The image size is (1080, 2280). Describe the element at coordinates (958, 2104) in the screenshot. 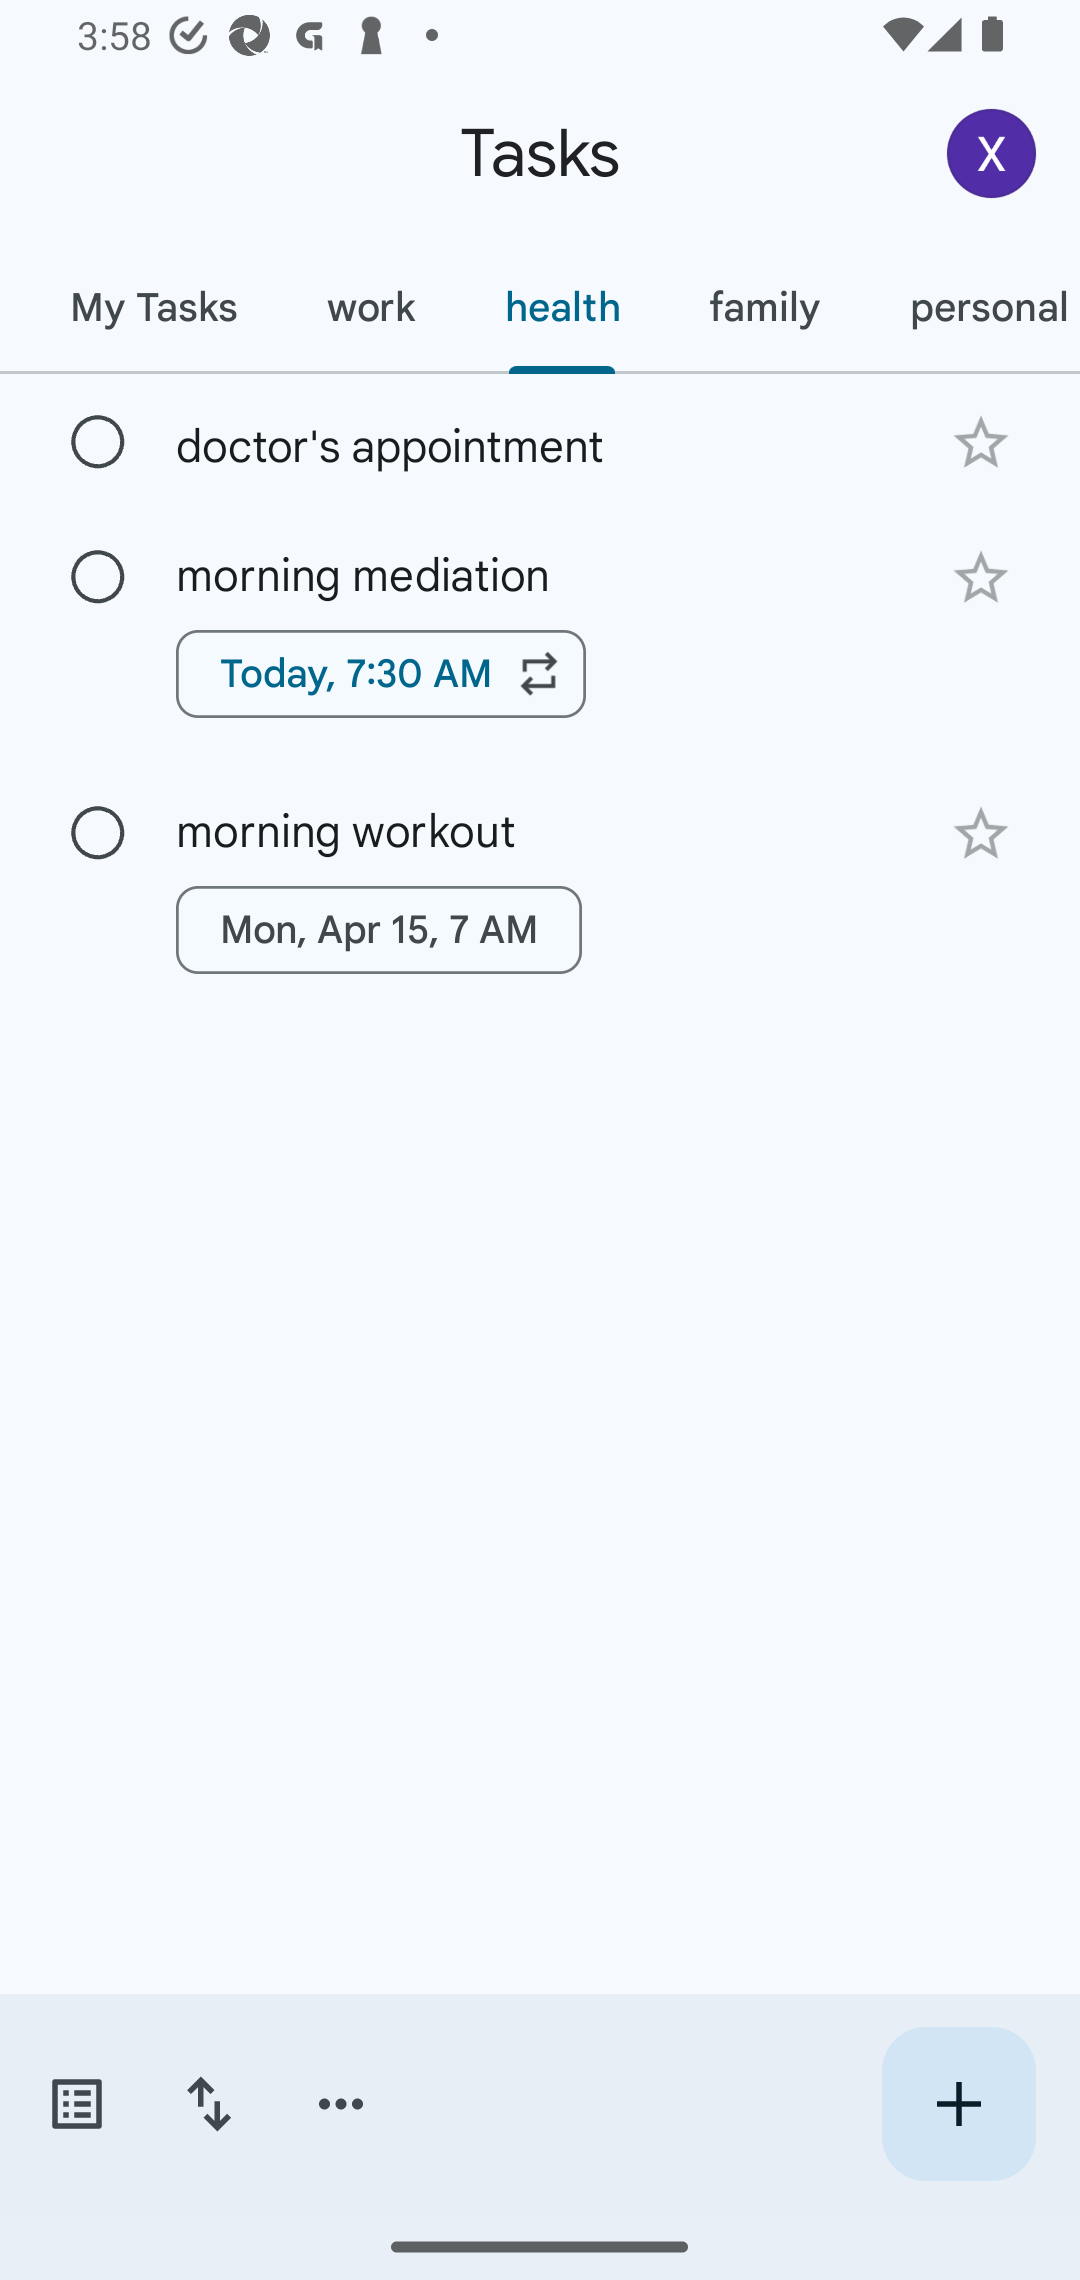

I see `Create new task` at that location.